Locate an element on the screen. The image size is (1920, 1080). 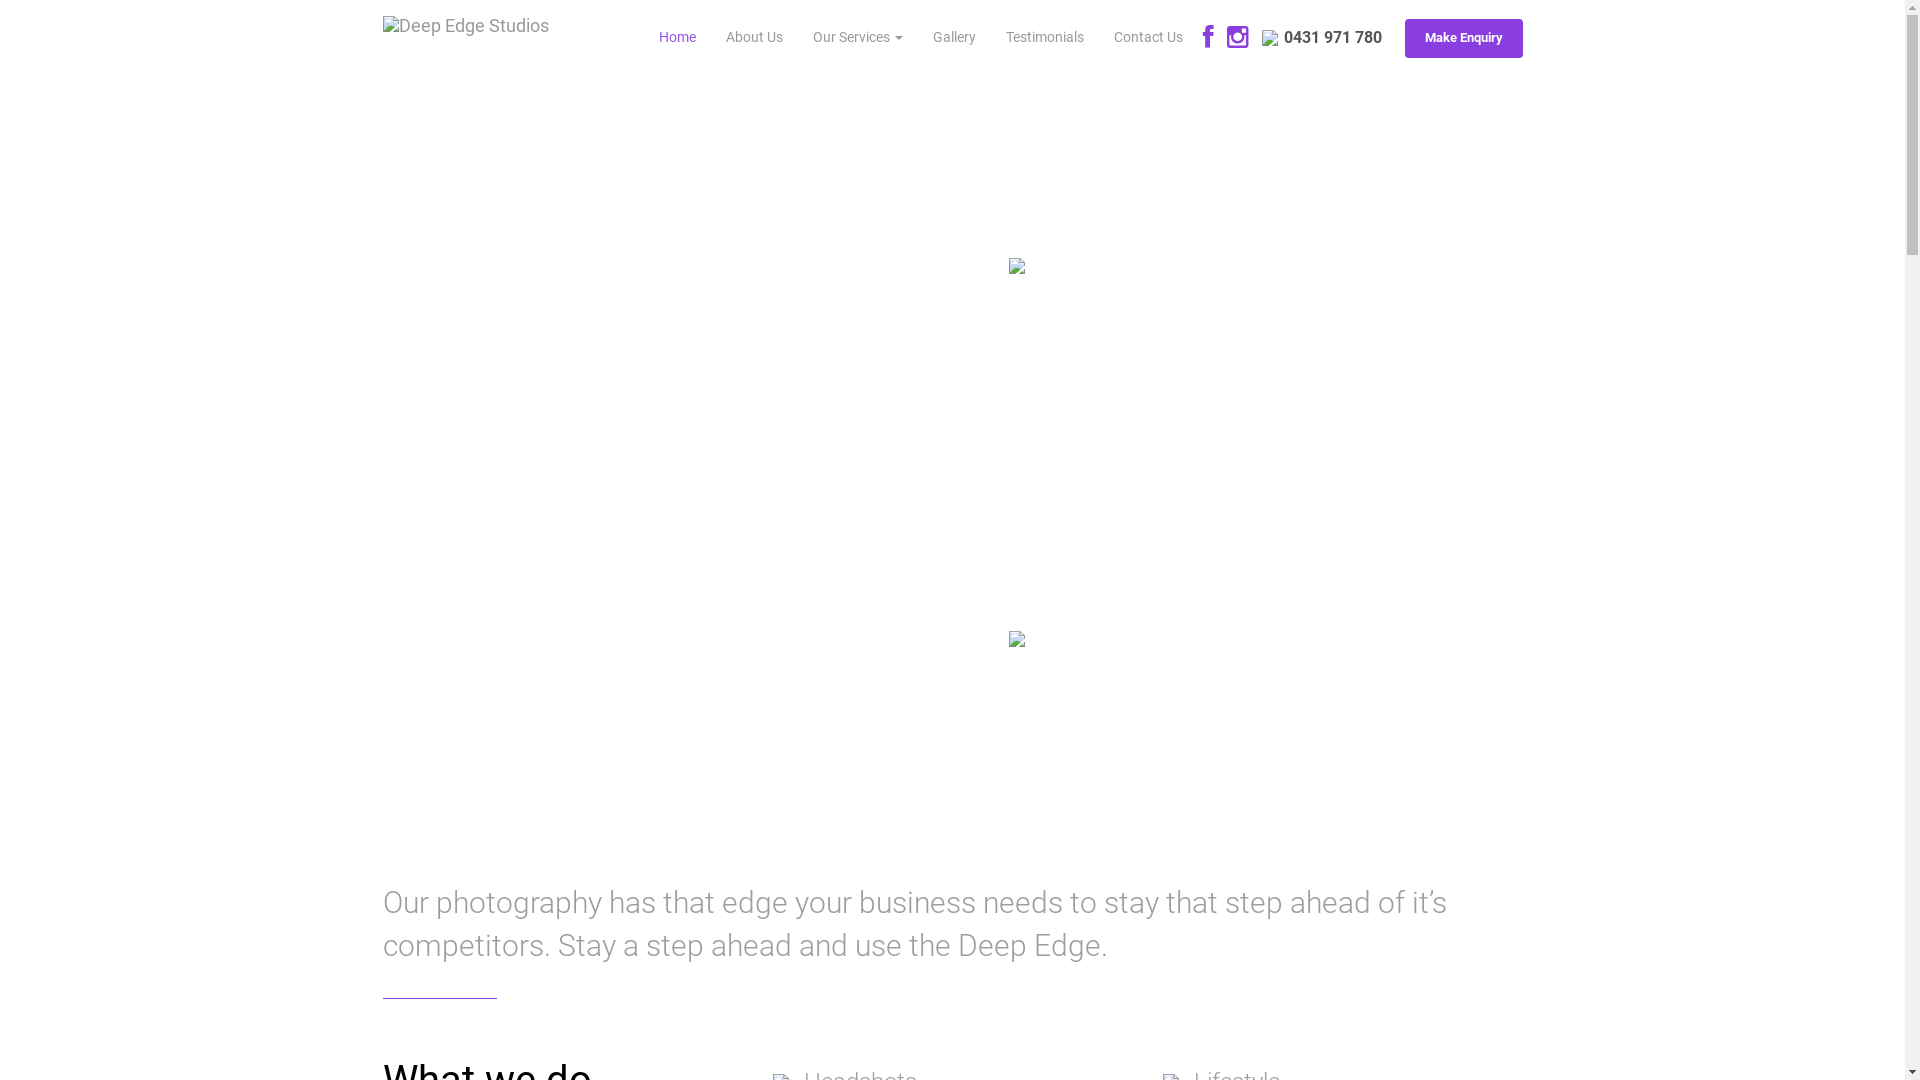
Make Enquiry is located at coordinates (1463, 38).